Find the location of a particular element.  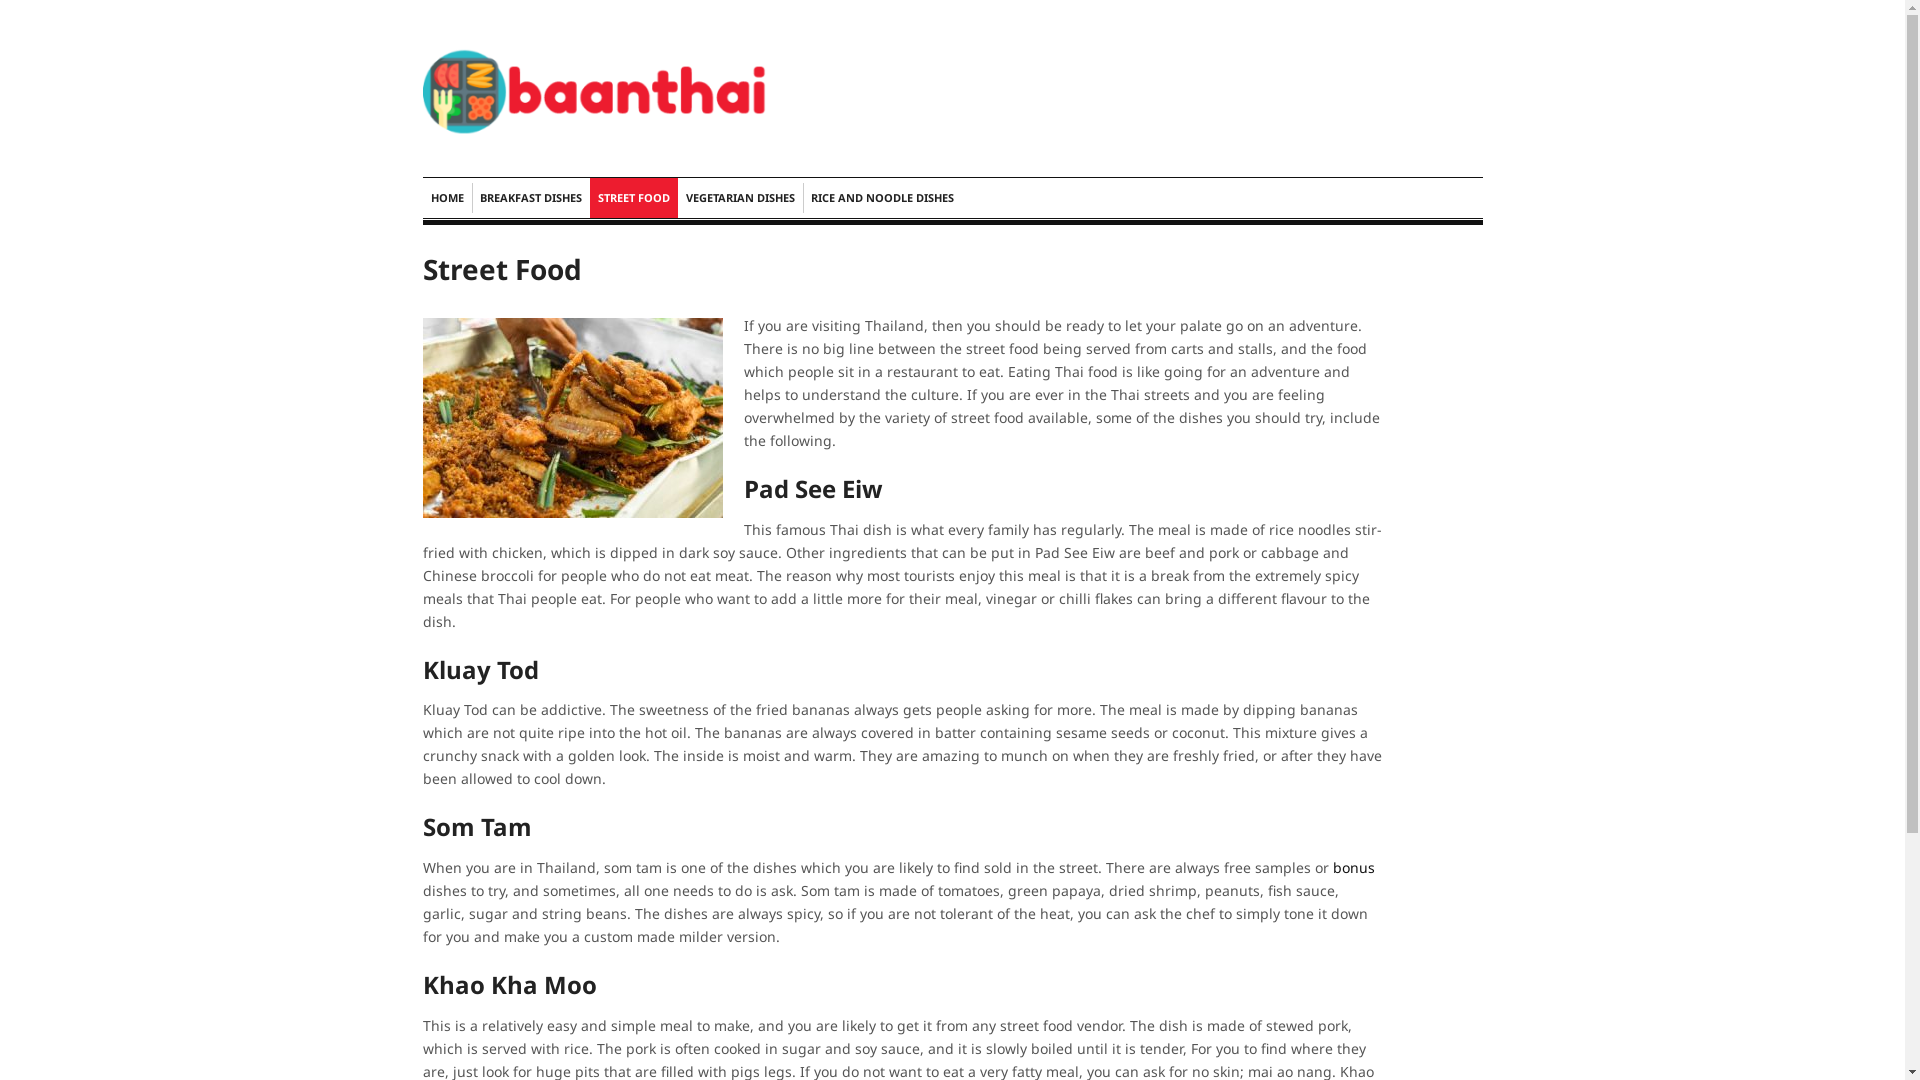

VEGETARIAN DISHES is located at coordinates (740, 198).